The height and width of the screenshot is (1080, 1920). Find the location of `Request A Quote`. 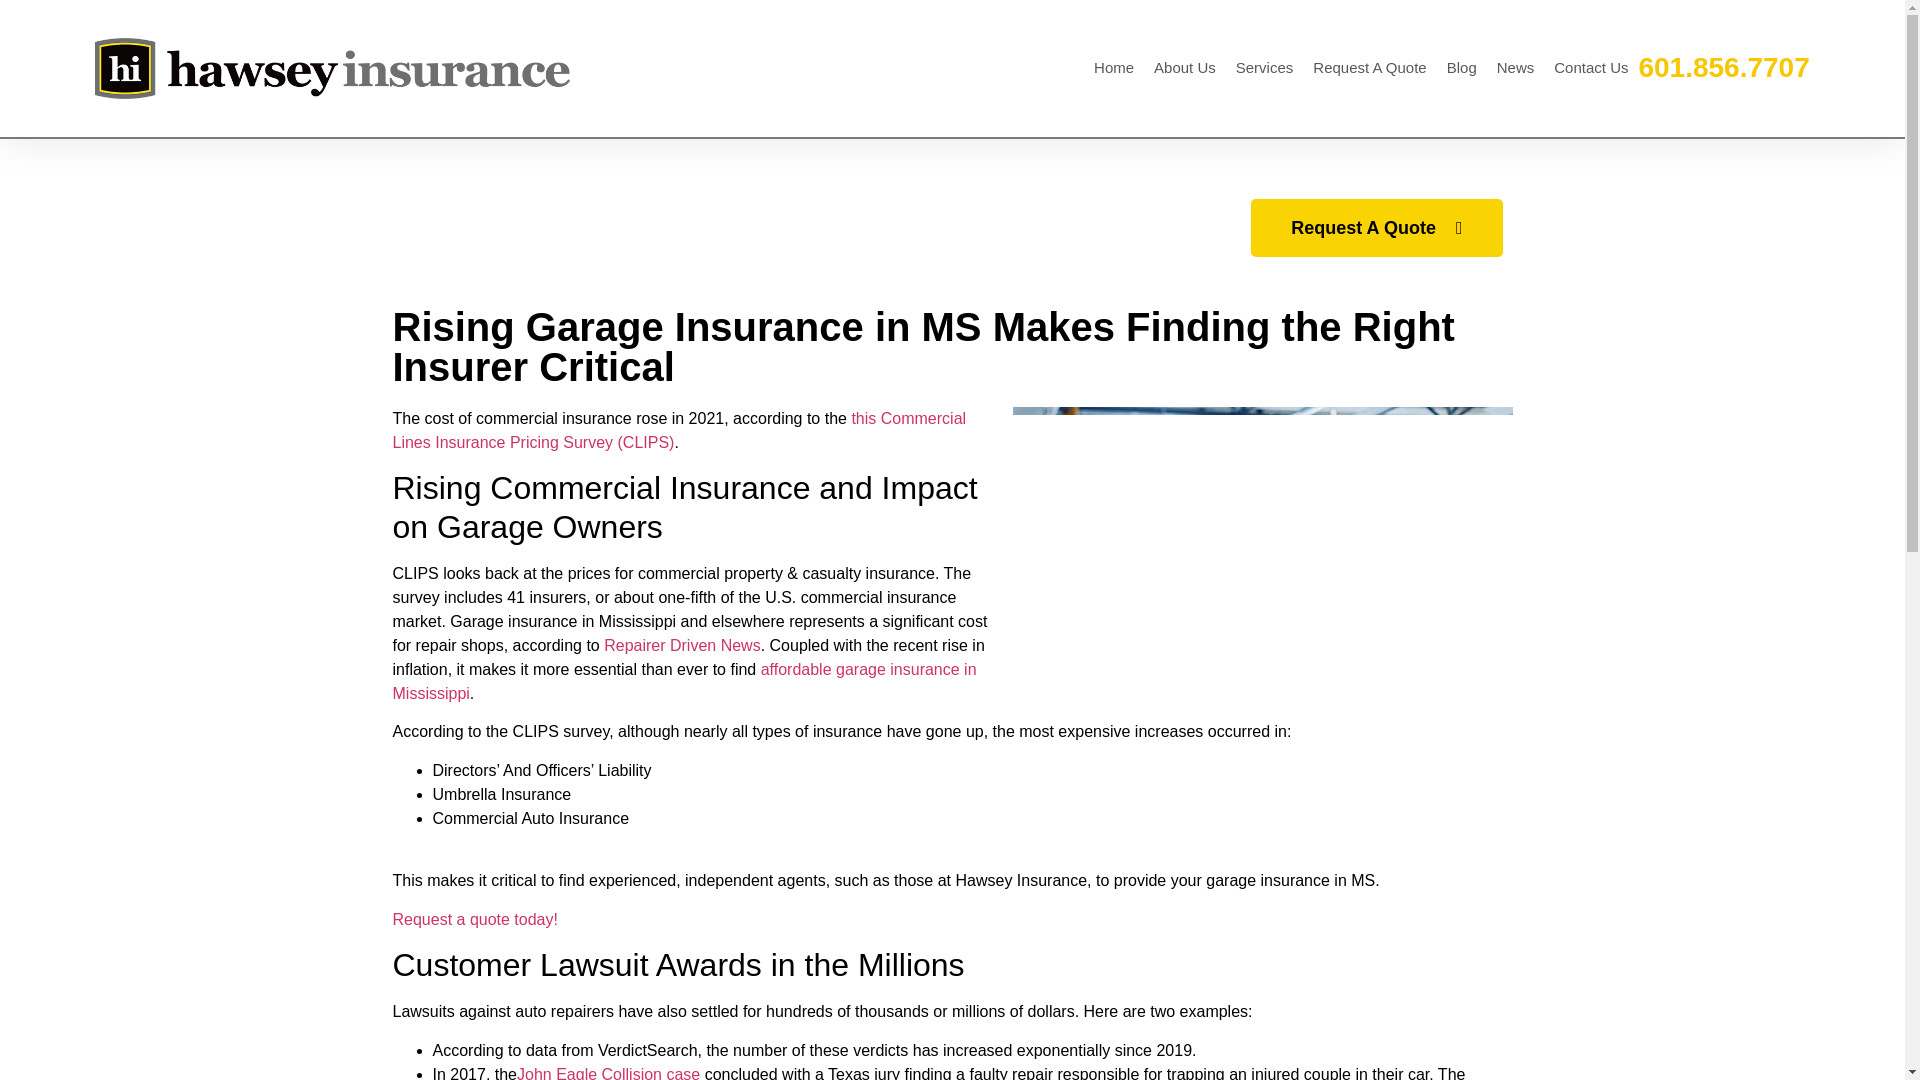

Request A Quote is located at coordinates (1370, 68).